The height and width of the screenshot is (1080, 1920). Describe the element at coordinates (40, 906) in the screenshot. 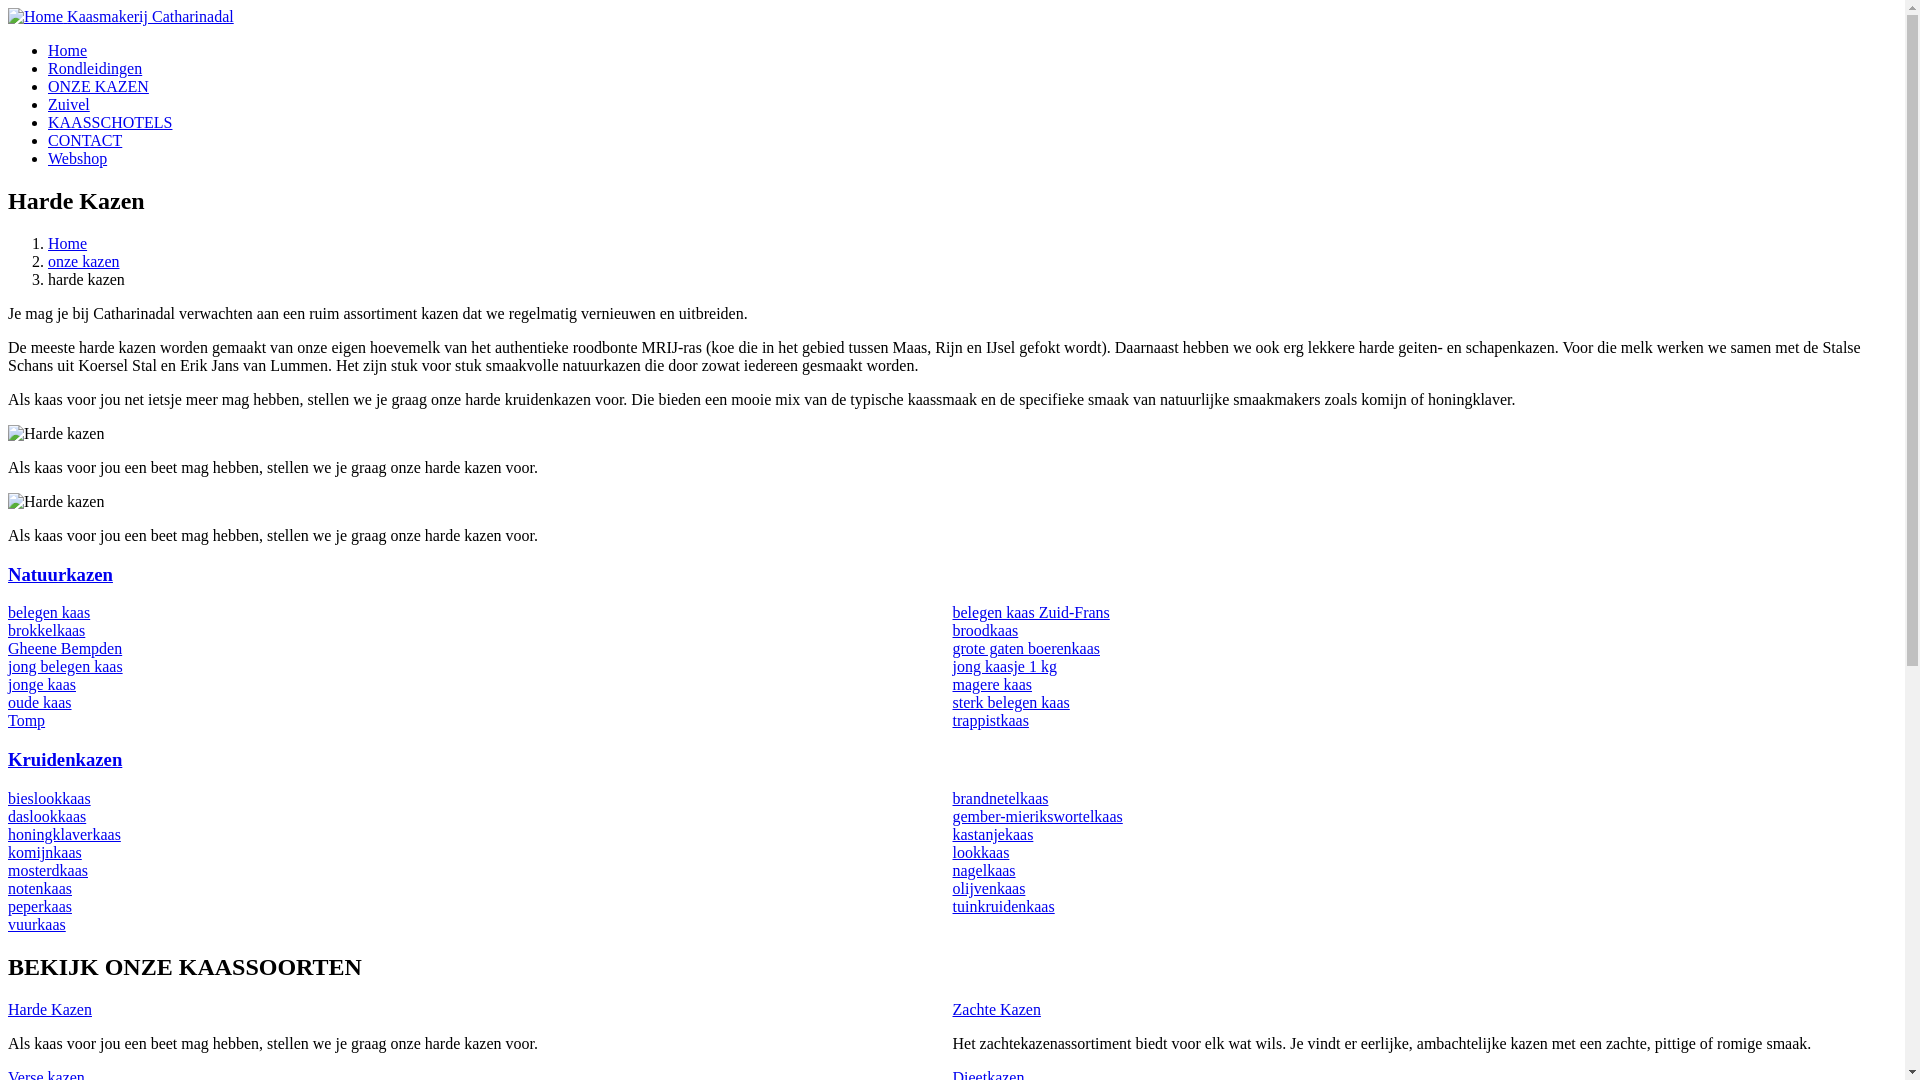

I see `peperkaas` at that location.